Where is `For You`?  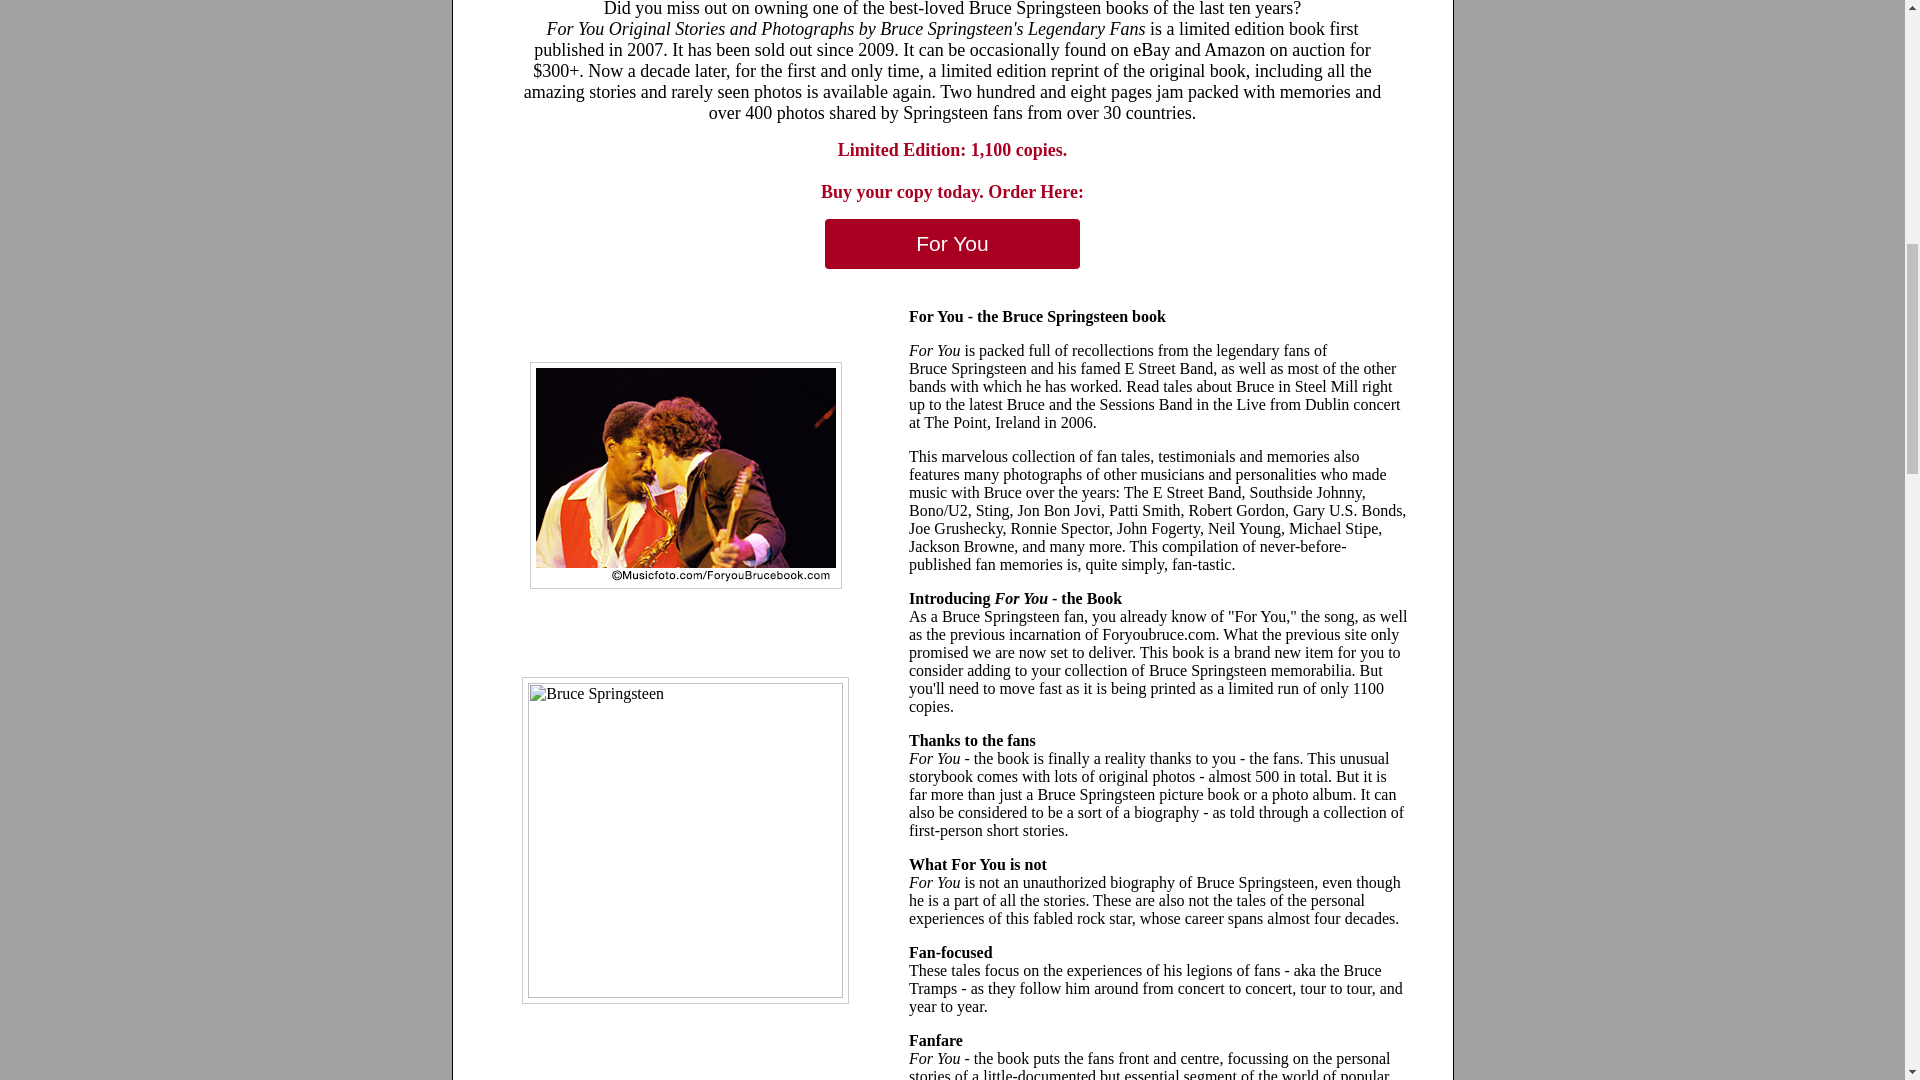
For You is located at coordinates (952, 244).